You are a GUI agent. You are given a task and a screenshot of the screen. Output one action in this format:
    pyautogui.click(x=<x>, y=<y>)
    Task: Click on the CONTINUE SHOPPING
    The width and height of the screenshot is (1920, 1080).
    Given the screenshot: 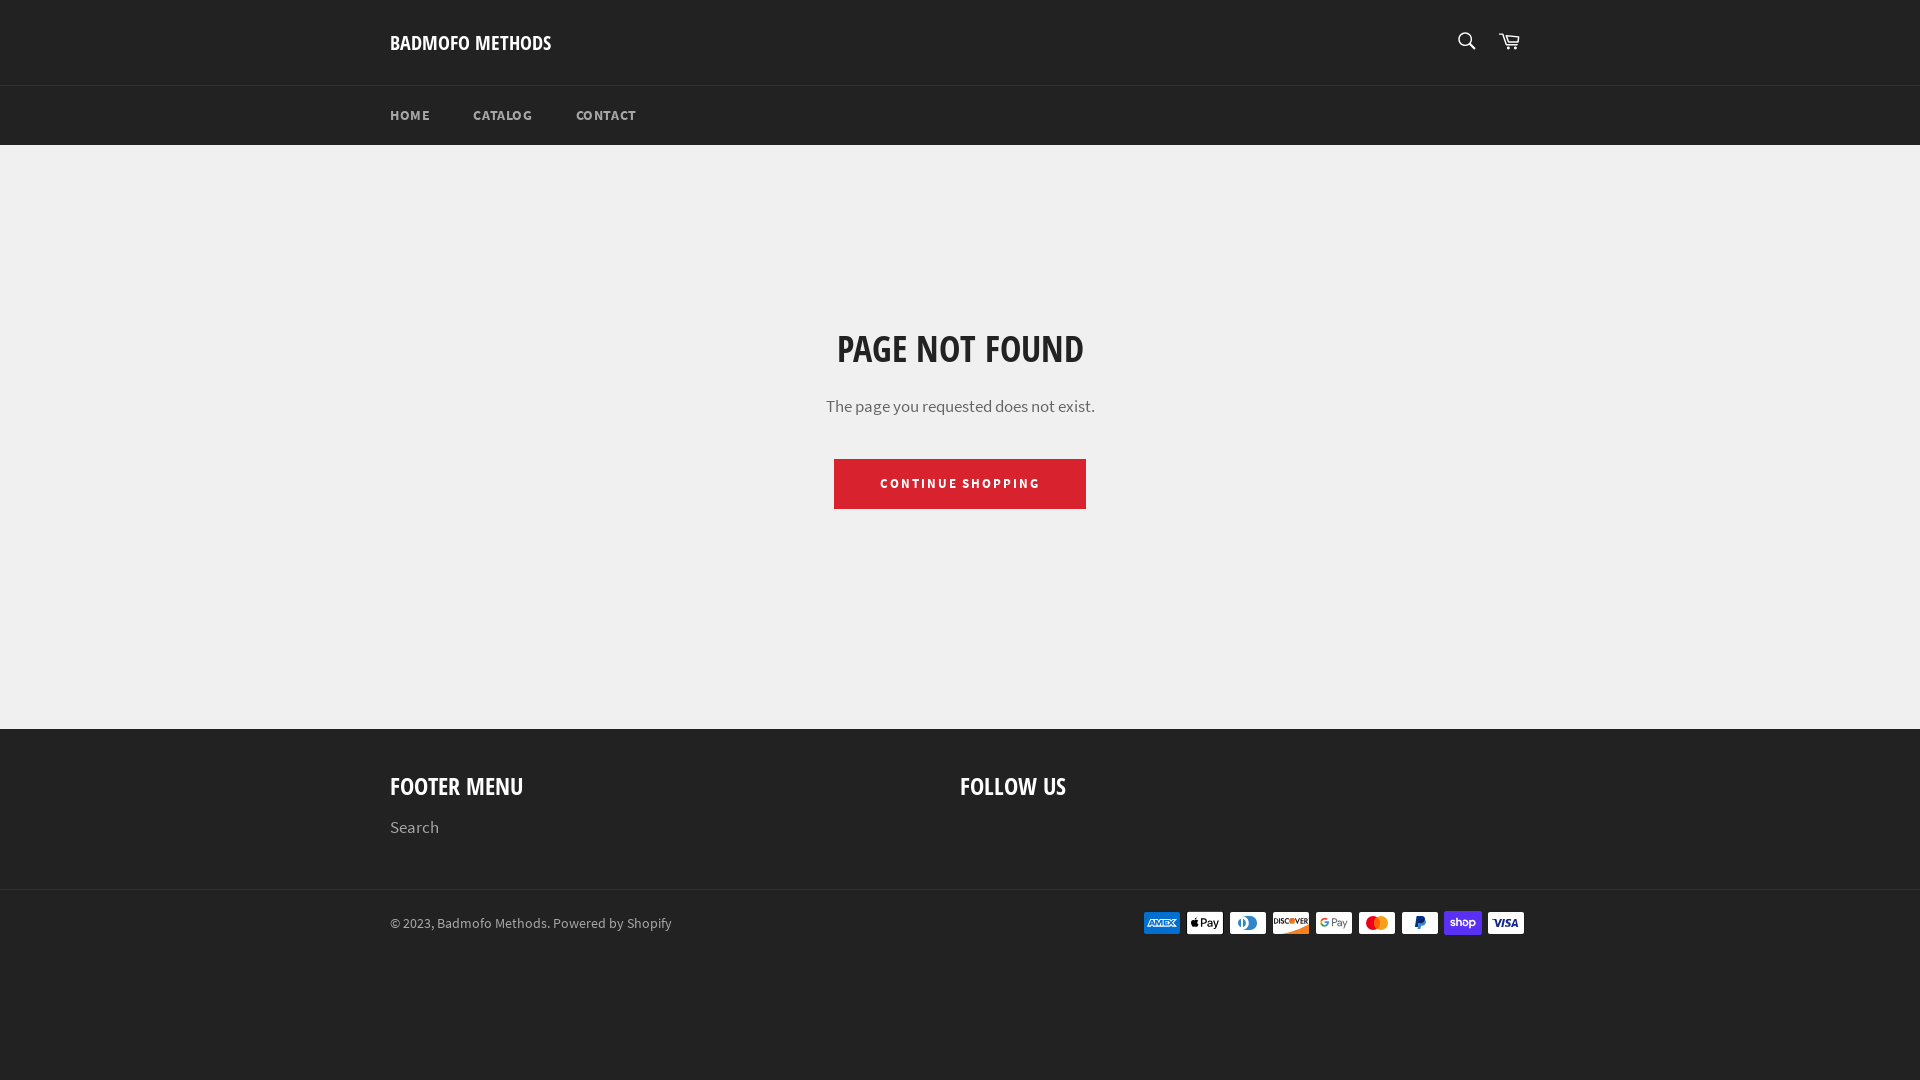 What is the action you would take?
    pyautogui.click(x=960, y=484)
    